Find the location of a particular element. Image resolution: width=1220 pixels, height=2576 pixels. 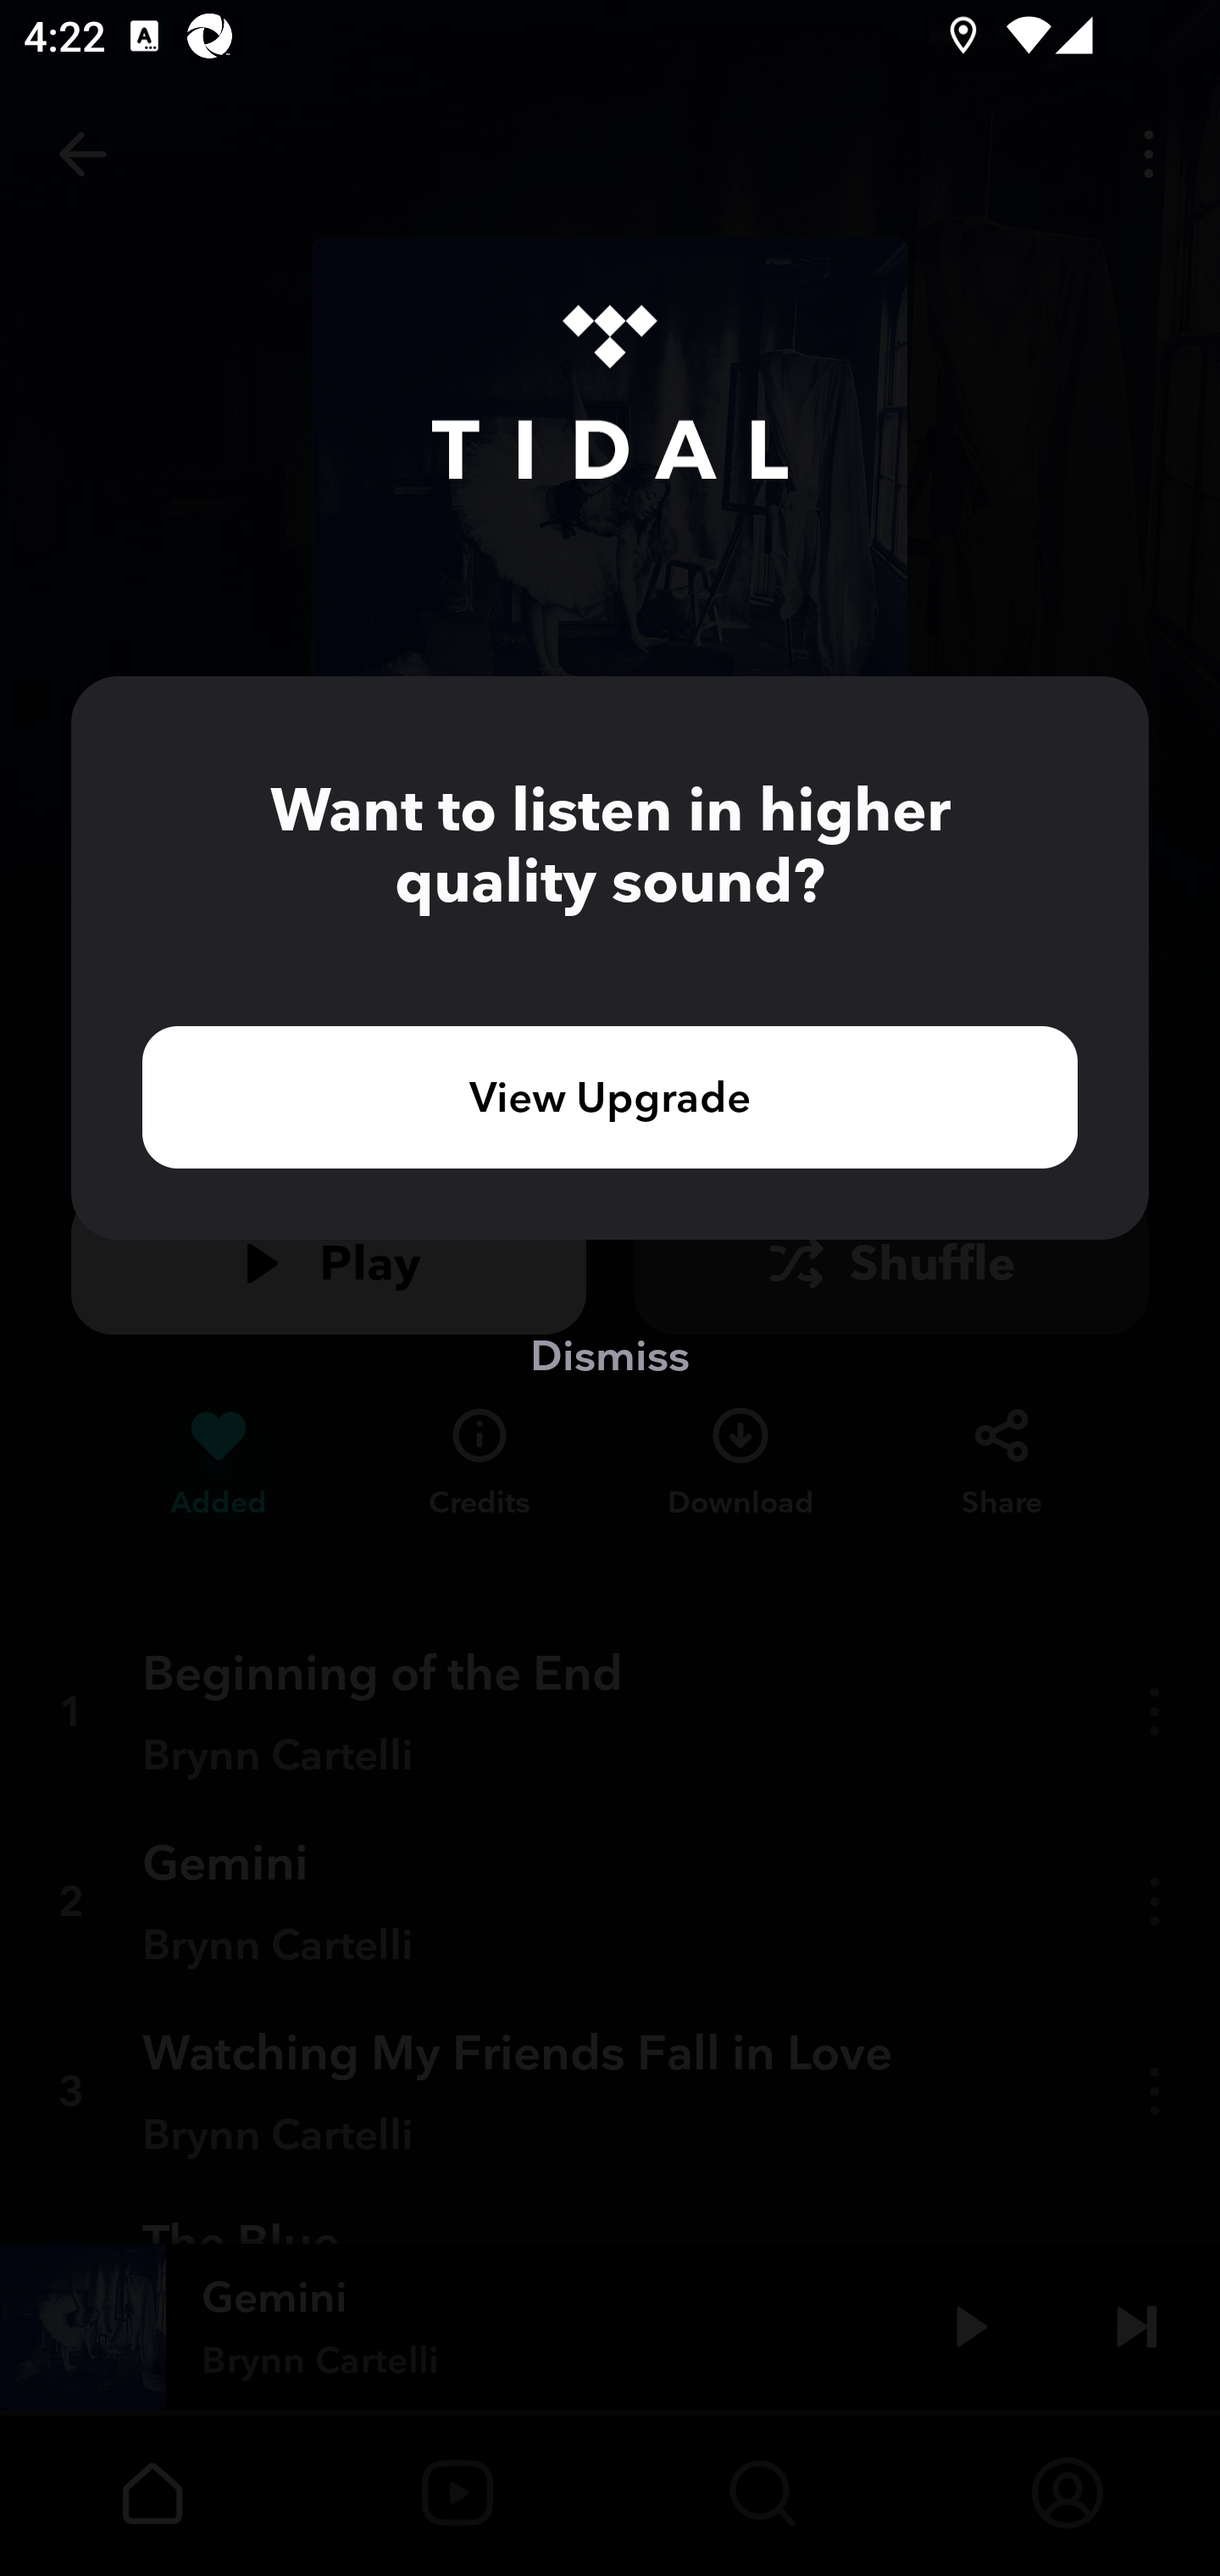

Dismiss is located at coordinates (610, 1354).